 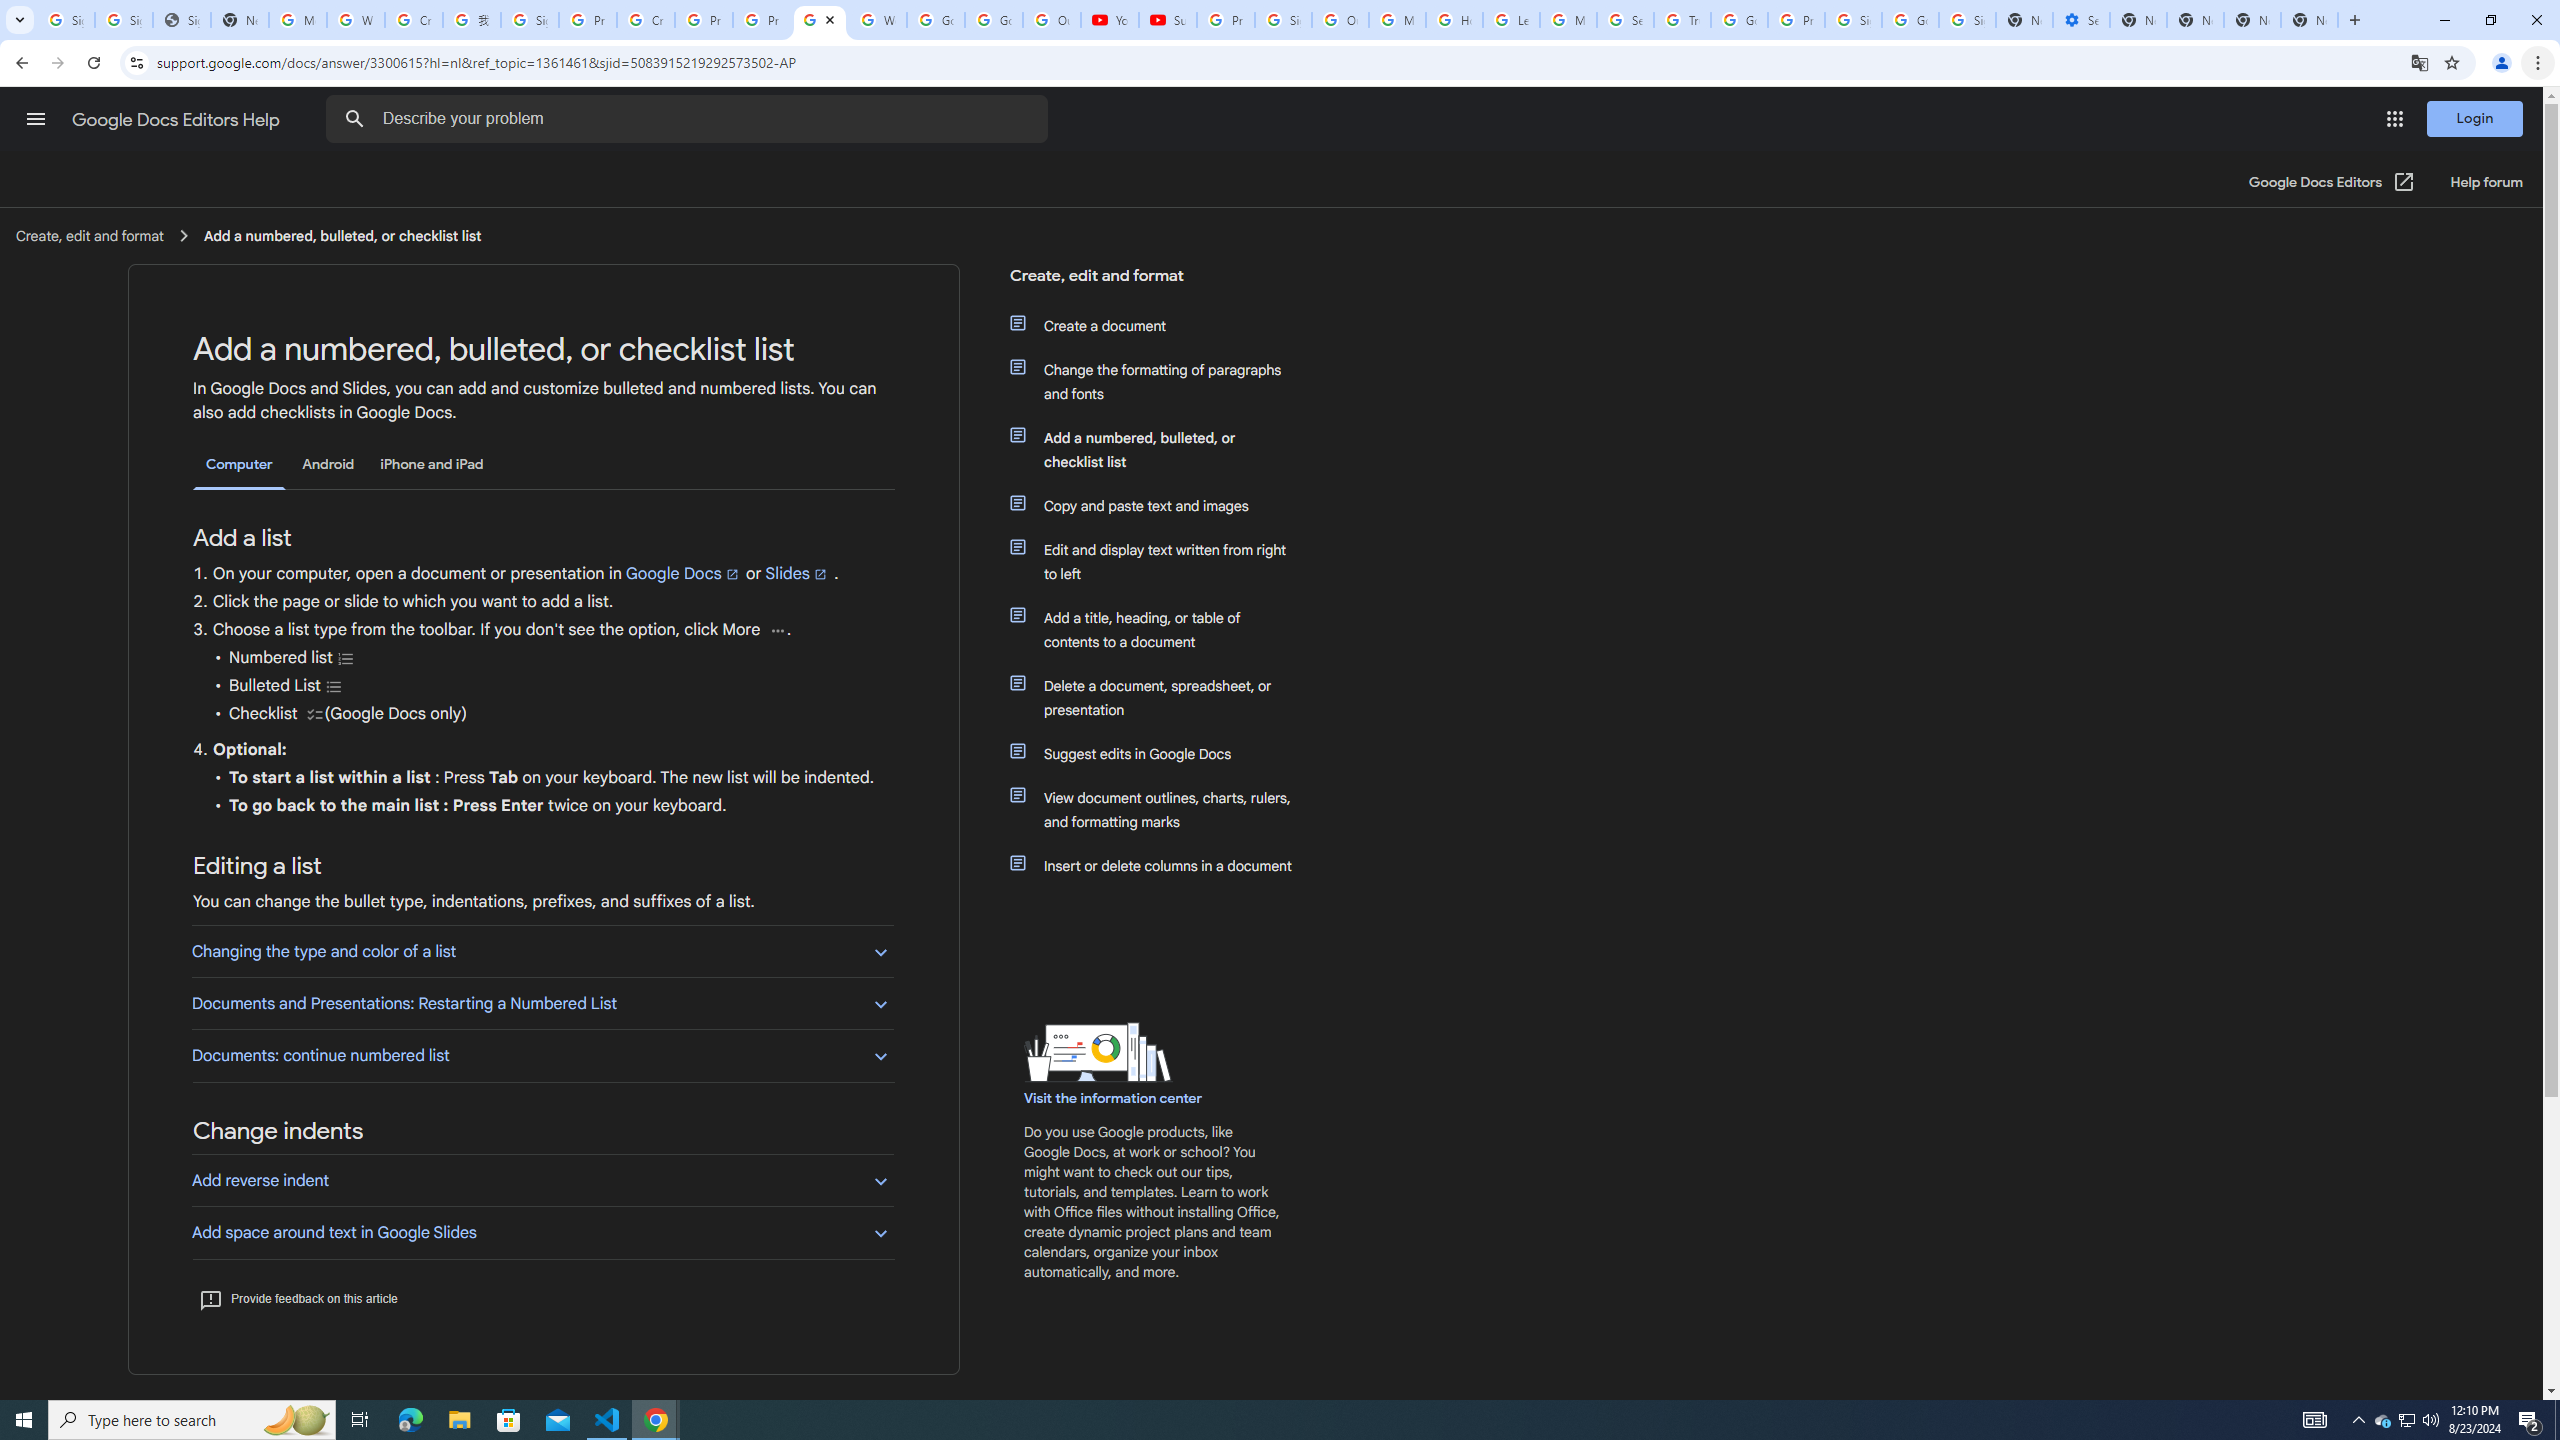 I want to click on Add reverse indent, so click(x=542, y=1180).